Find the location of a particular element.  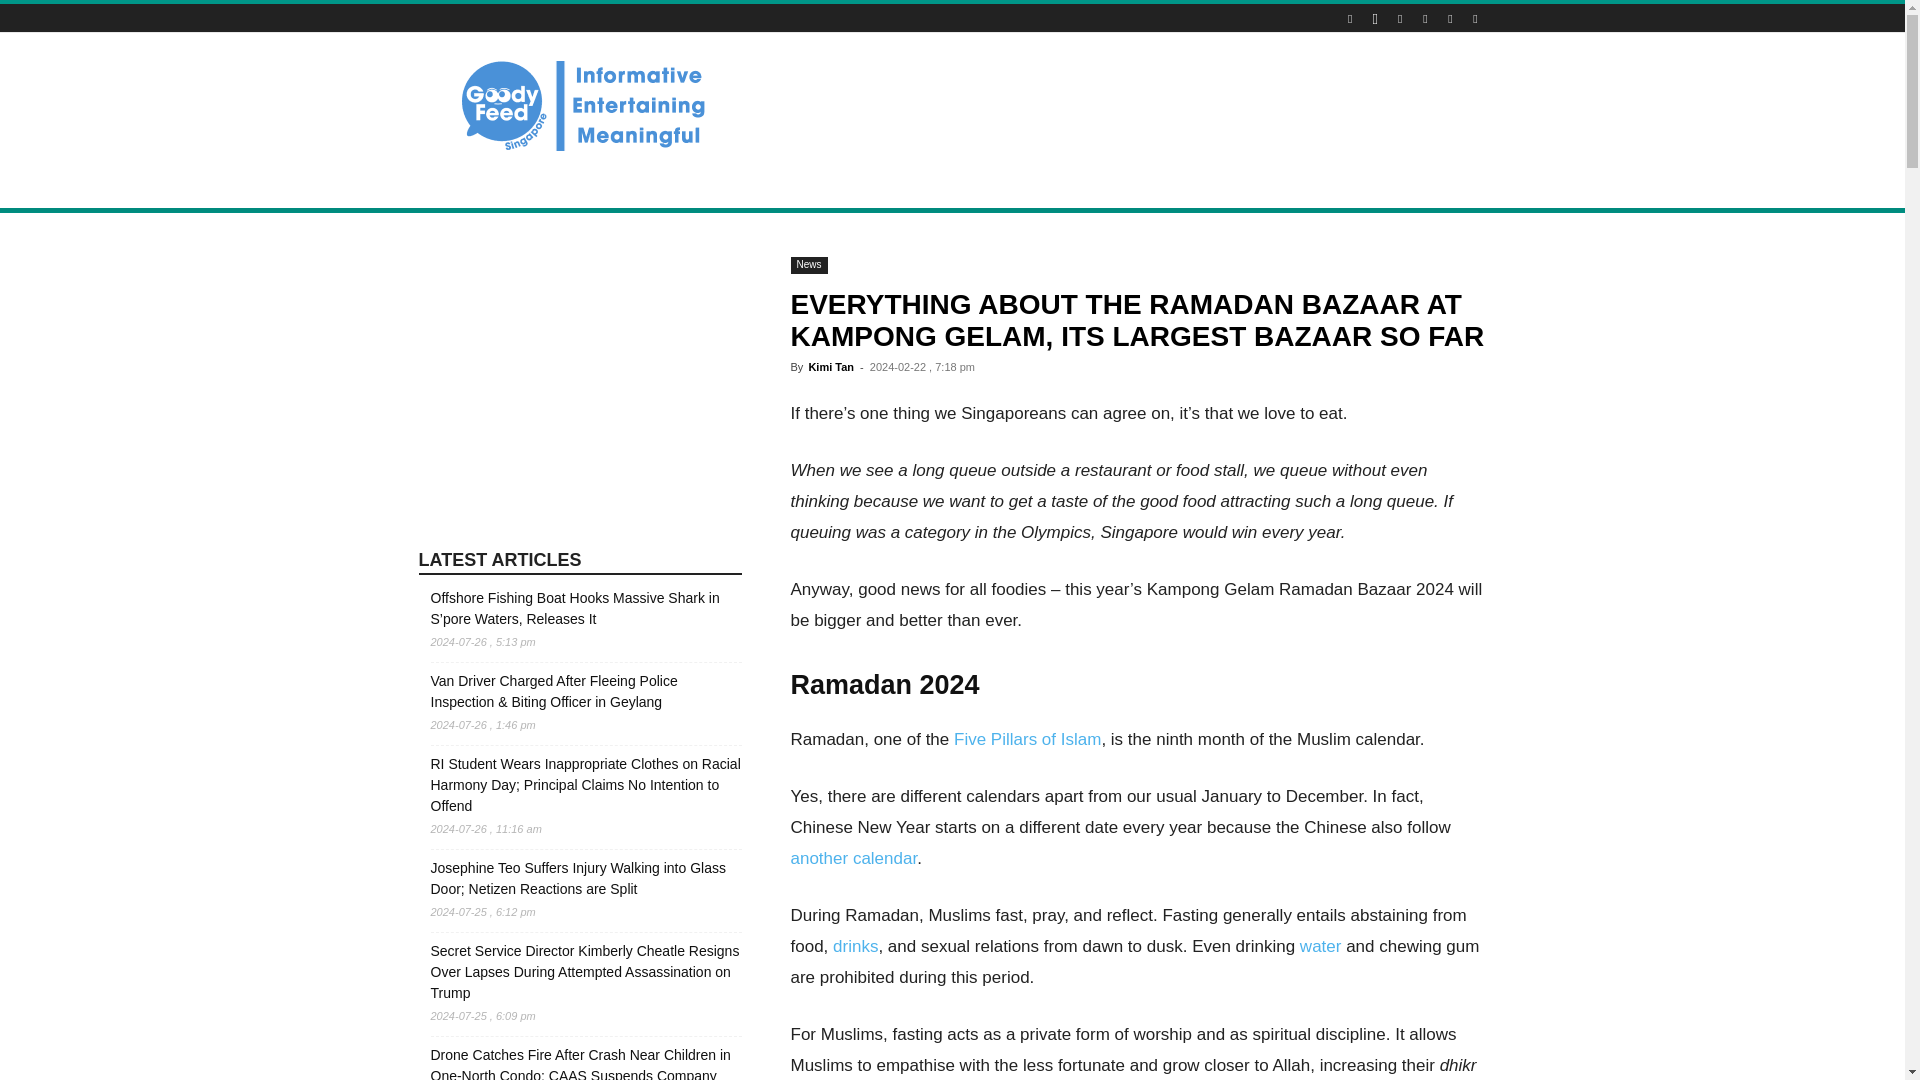

TikTok is located at coordinates (1424, 18).